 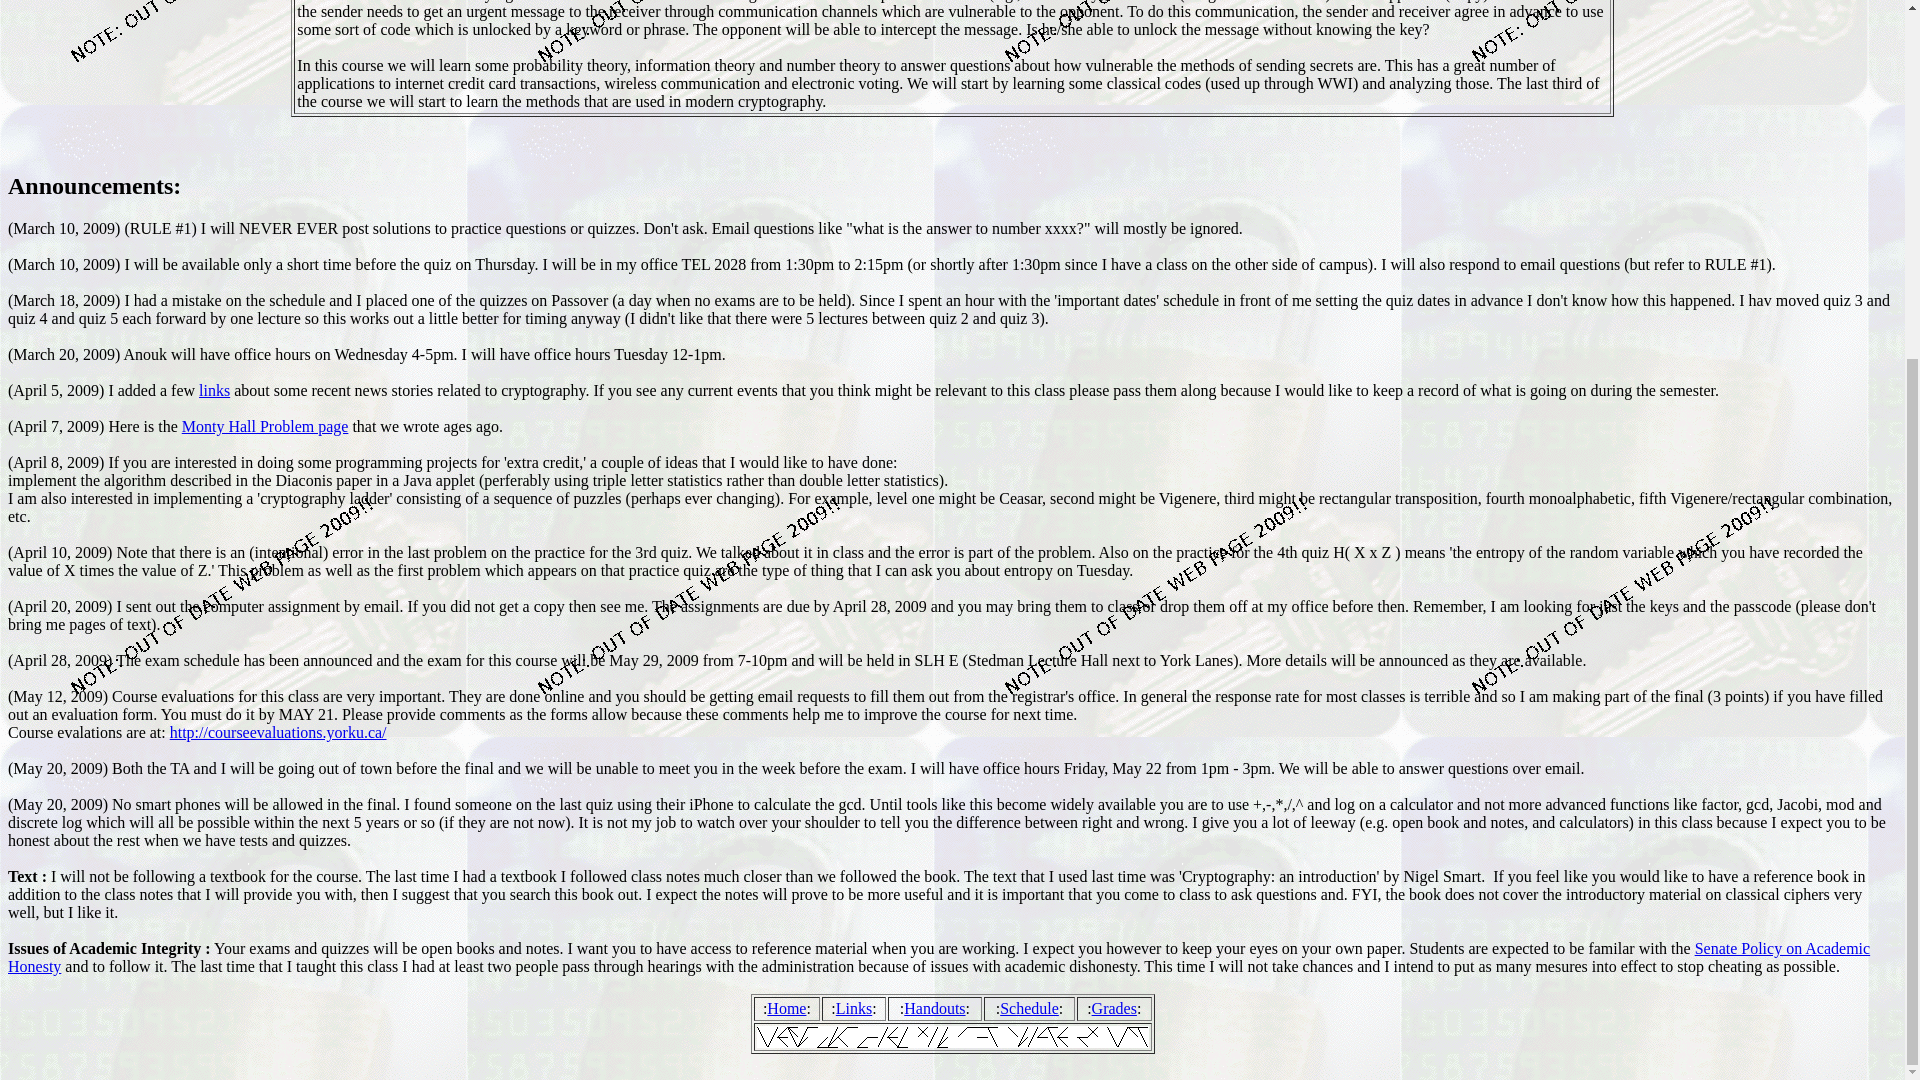 What do you see at coordinates (786, 1008) in the screenshot?
I see `Home` at bounding box center [786, 1008].